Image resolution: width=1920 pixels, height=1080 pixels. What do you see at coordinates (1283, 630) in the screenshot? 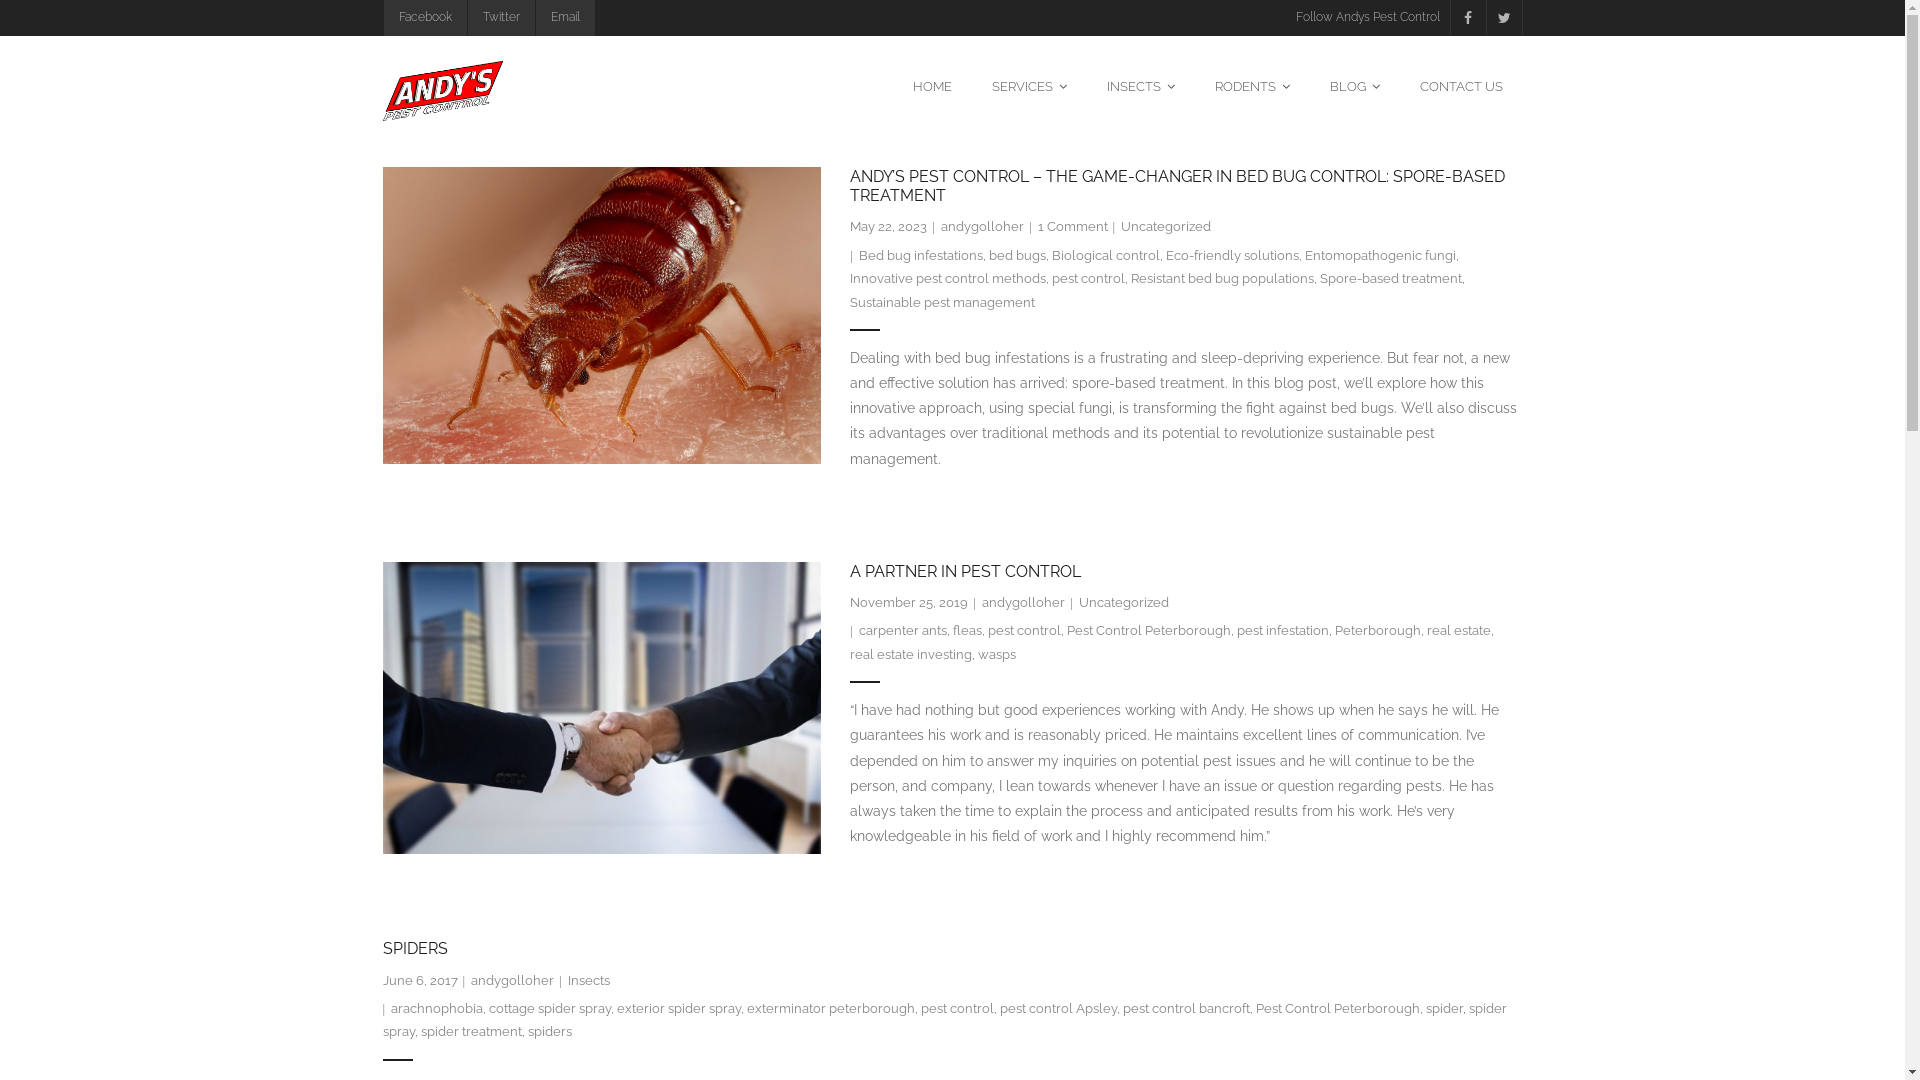
I see `pest infestation` at bounding box center [1283, 630].